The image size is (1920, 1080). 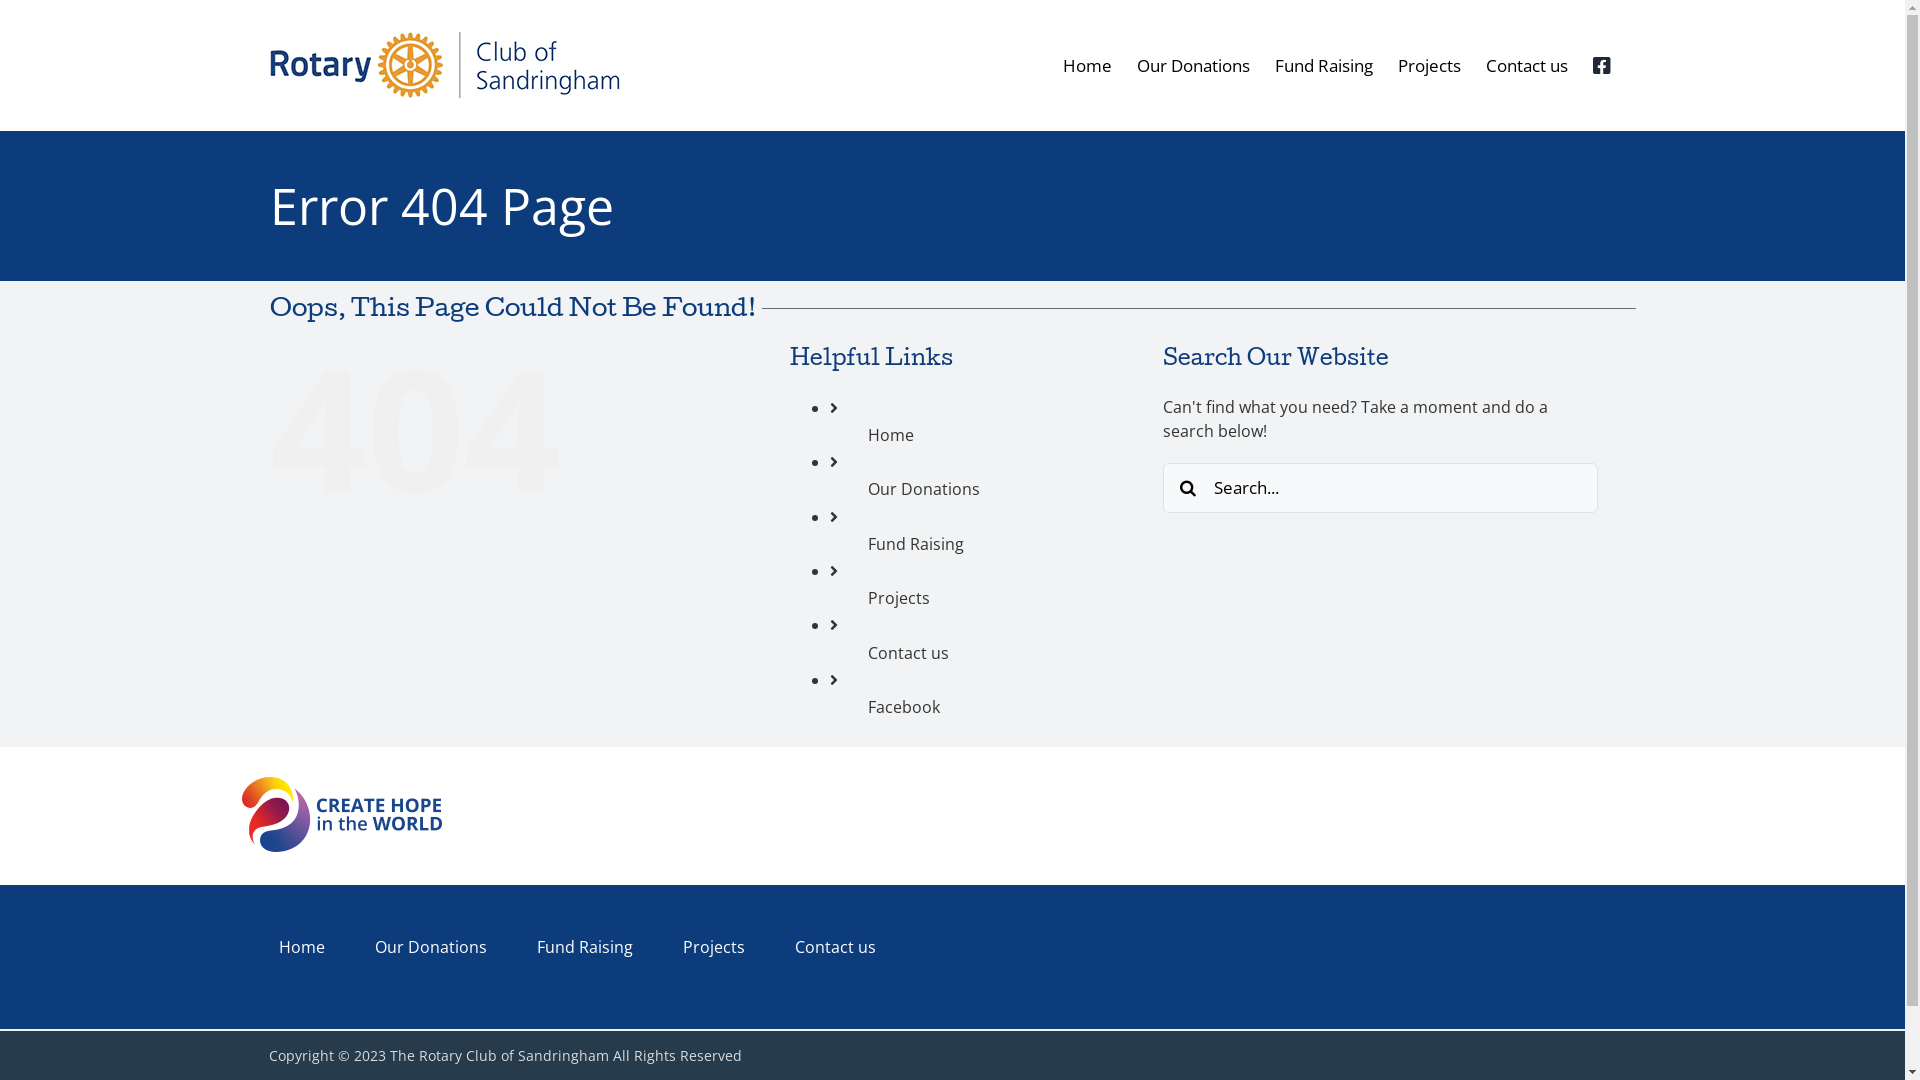 I want to click on Our Donations, so click(x=1192, y=66).